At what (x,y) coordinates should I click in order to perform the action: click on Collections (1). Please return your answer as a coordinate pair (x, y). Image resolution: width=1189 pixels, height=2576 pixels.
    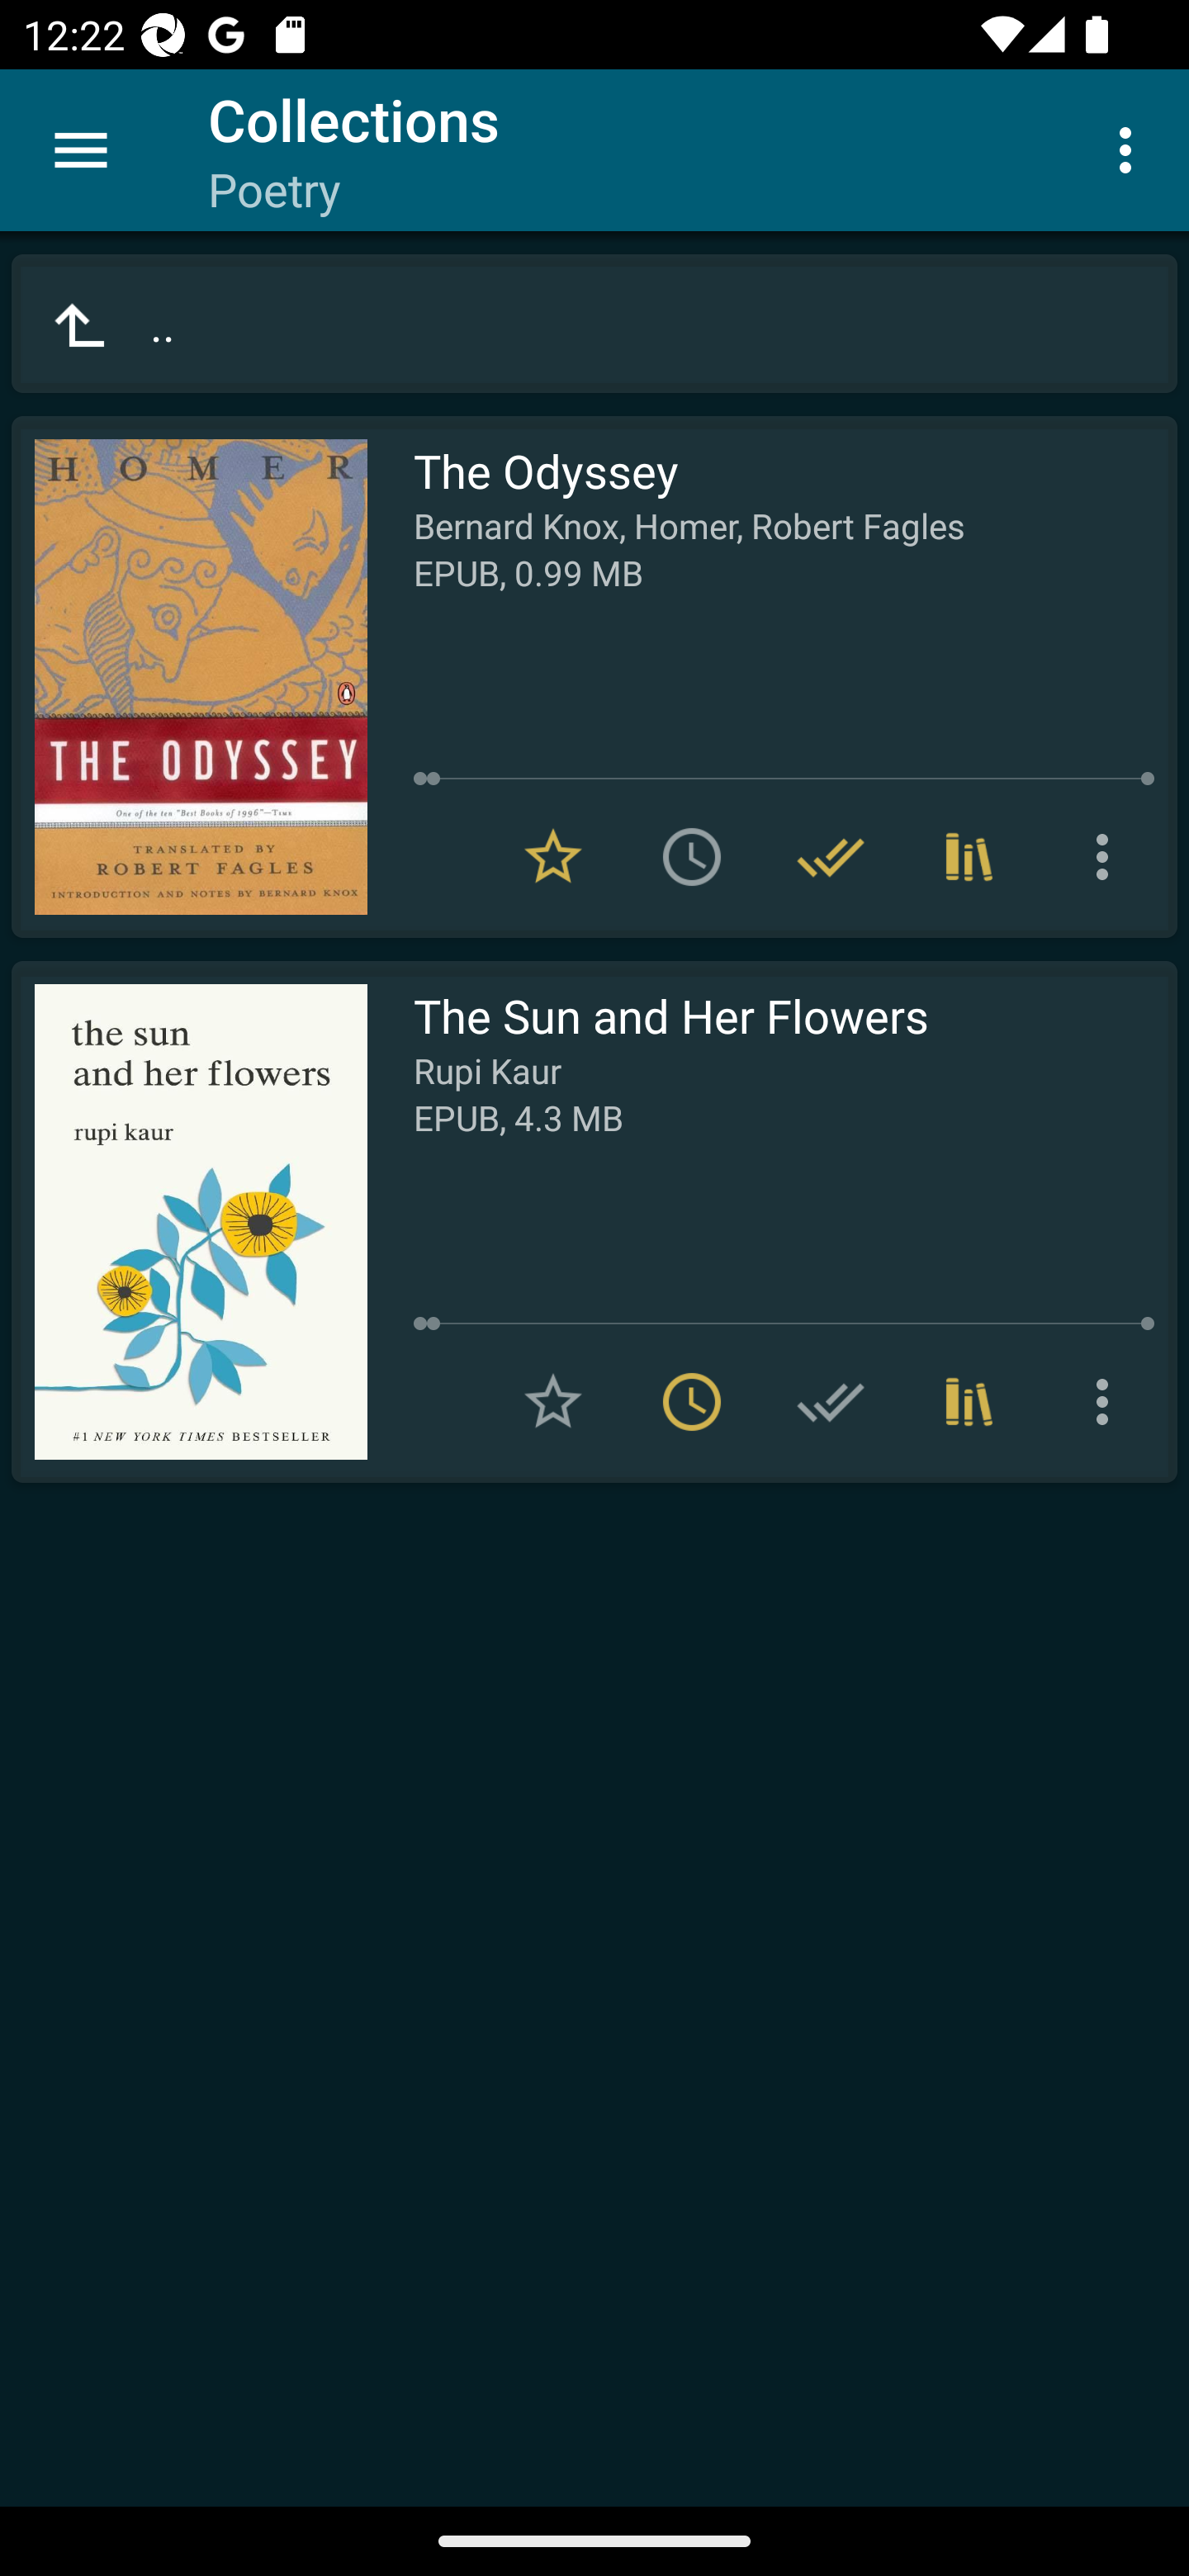
    Looking at the image, I should click on (969, 1401).